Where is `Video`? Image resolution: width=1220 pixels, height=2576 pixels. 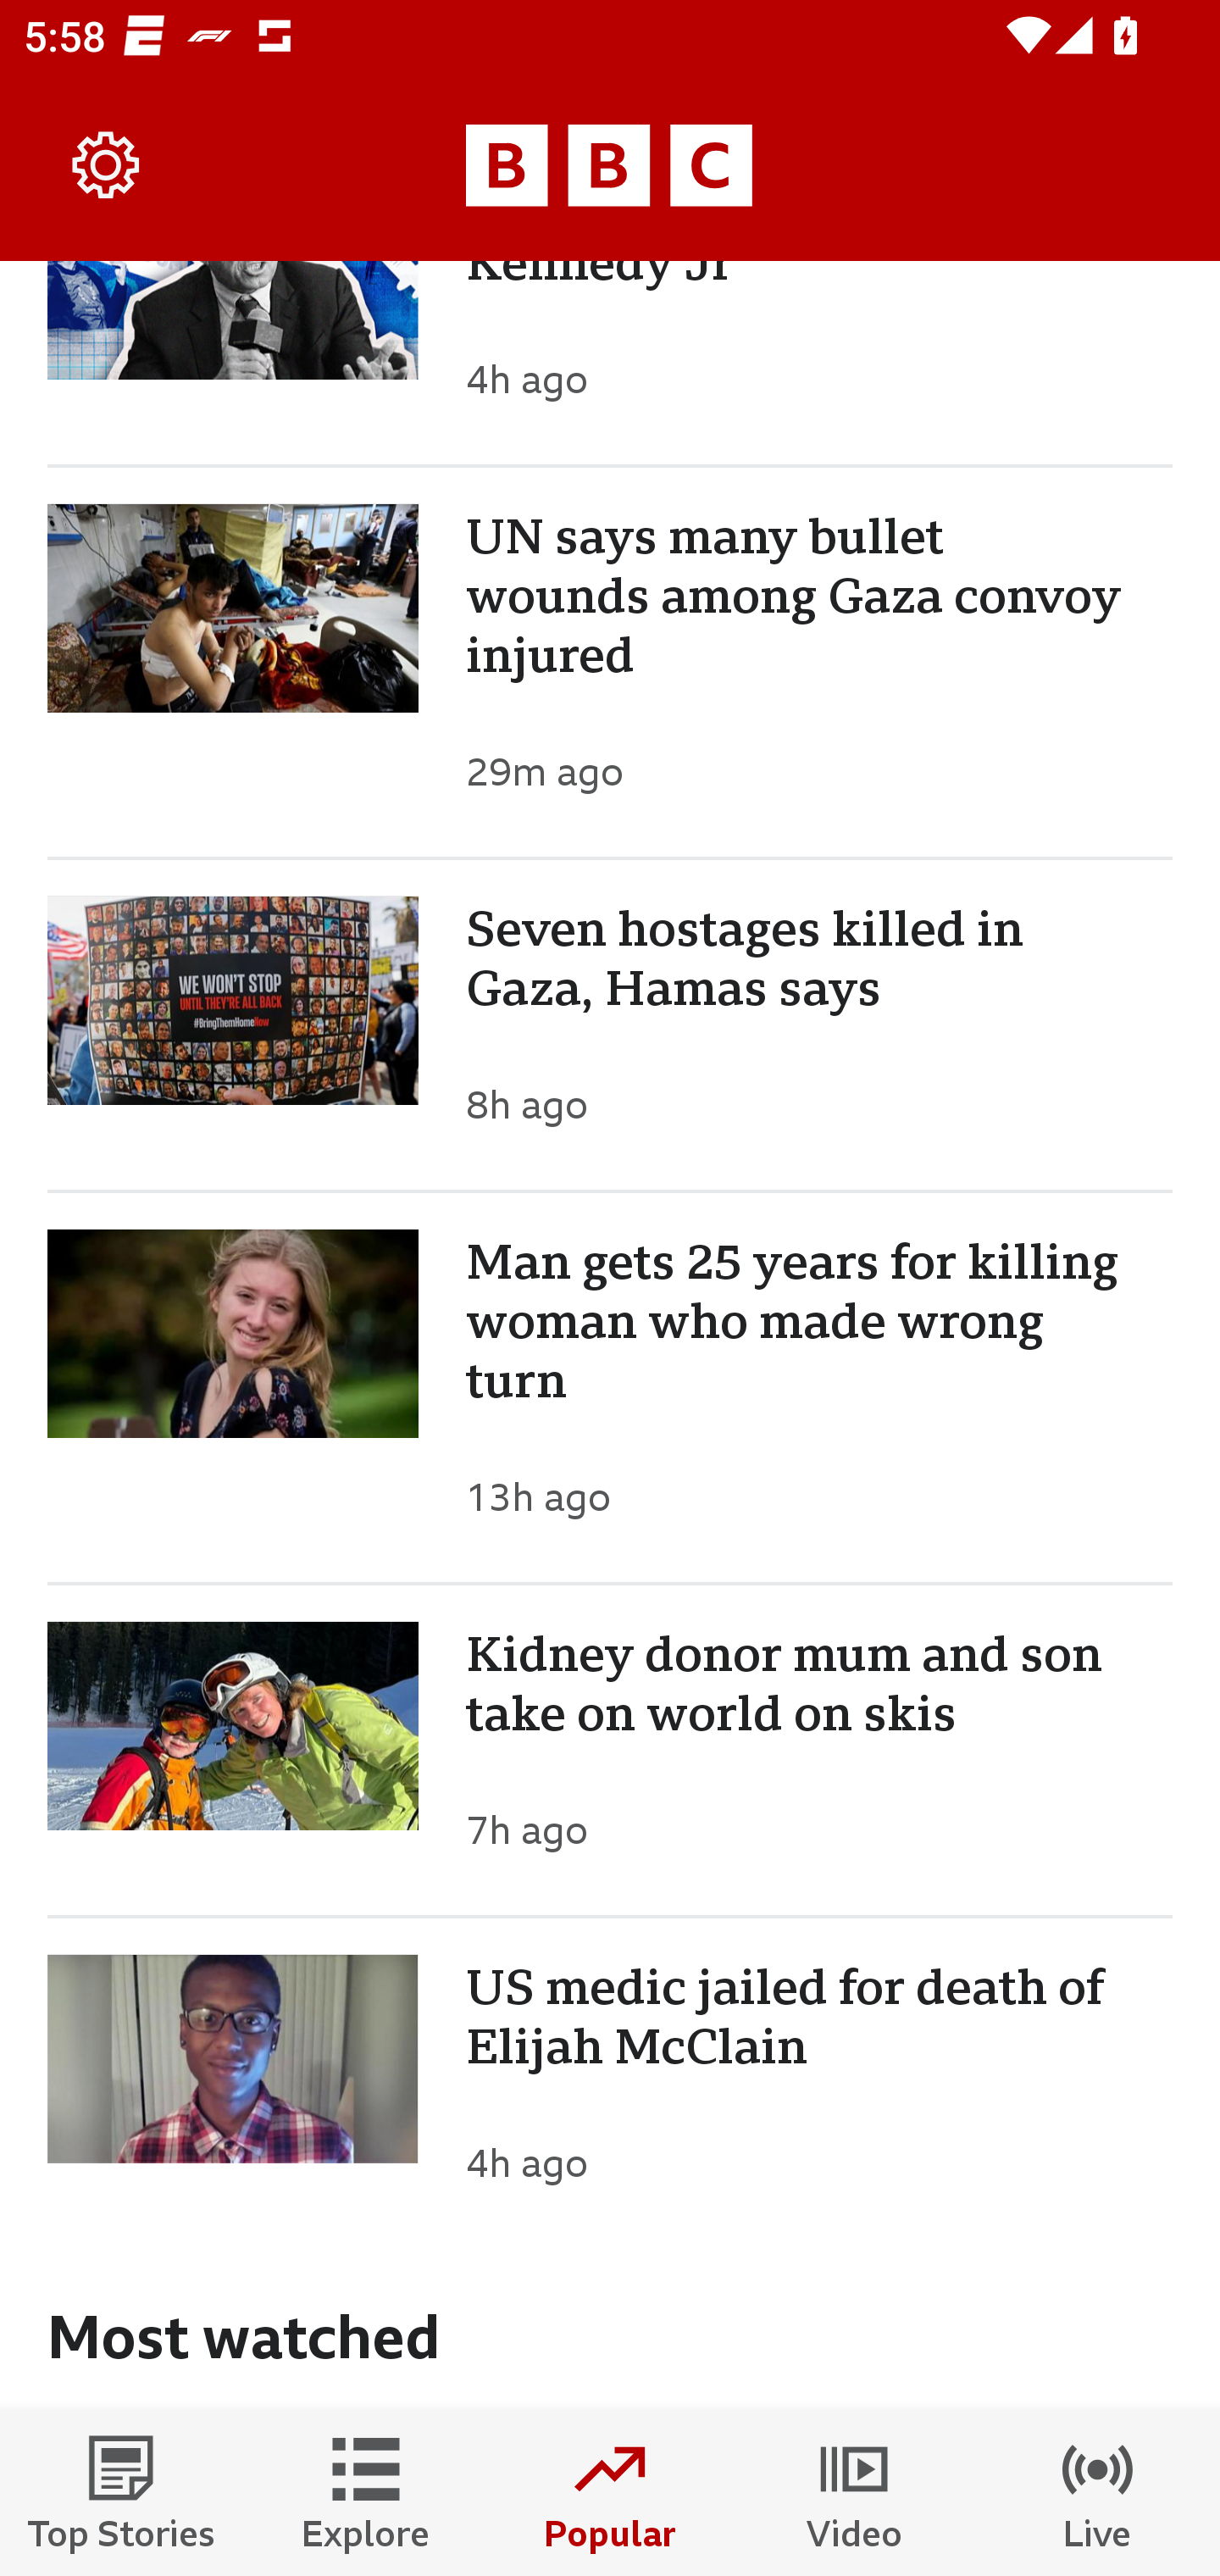
Video is located at coordinates (854, 2493).